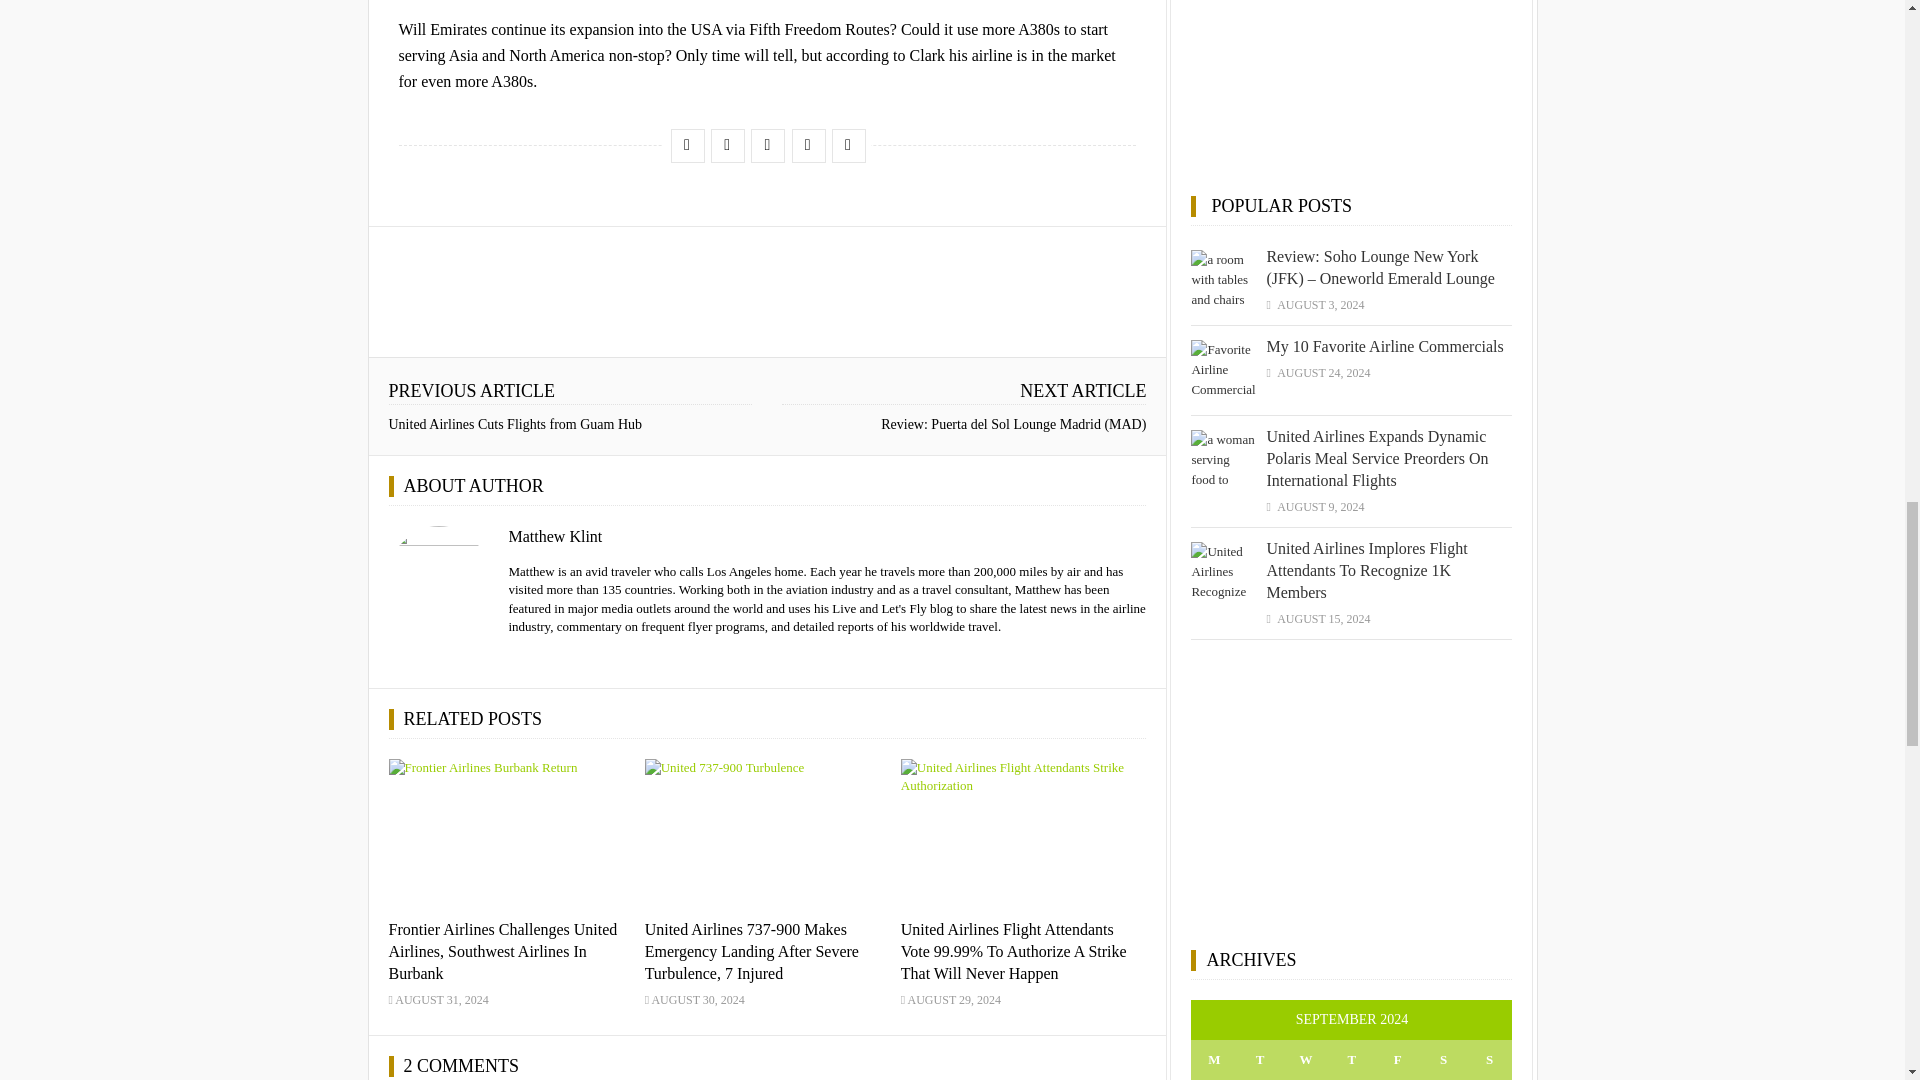 This screenshot has width=1920, height=1080. What do you see at coordinates (807, 144) in the screenshot?
I see `Share on Reddit` at bounding box center [807, 144].